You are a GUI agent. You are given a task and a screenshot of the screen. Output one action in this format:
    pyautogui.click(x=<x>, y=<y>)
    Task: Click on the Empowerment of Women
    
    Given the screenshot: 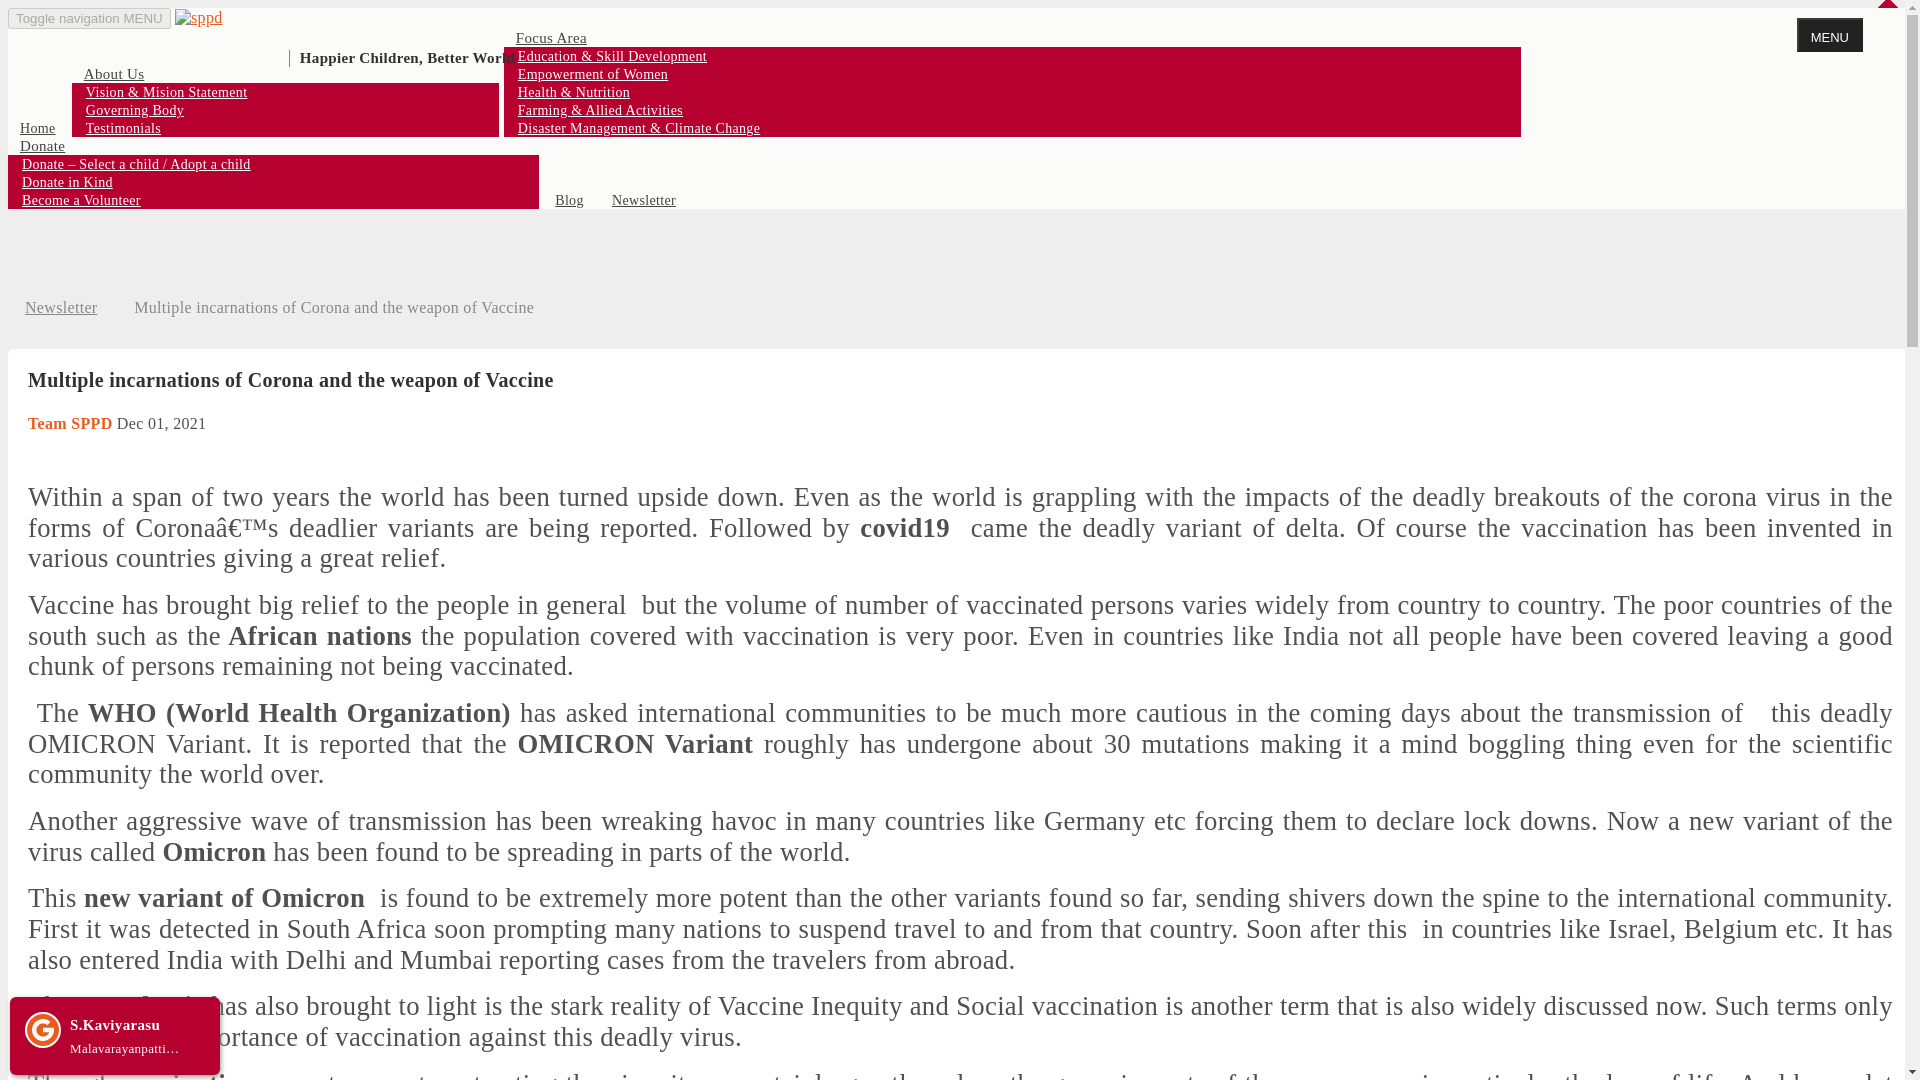 What is the action you would take?
    pyautogui.click(x=592, y=74)
    